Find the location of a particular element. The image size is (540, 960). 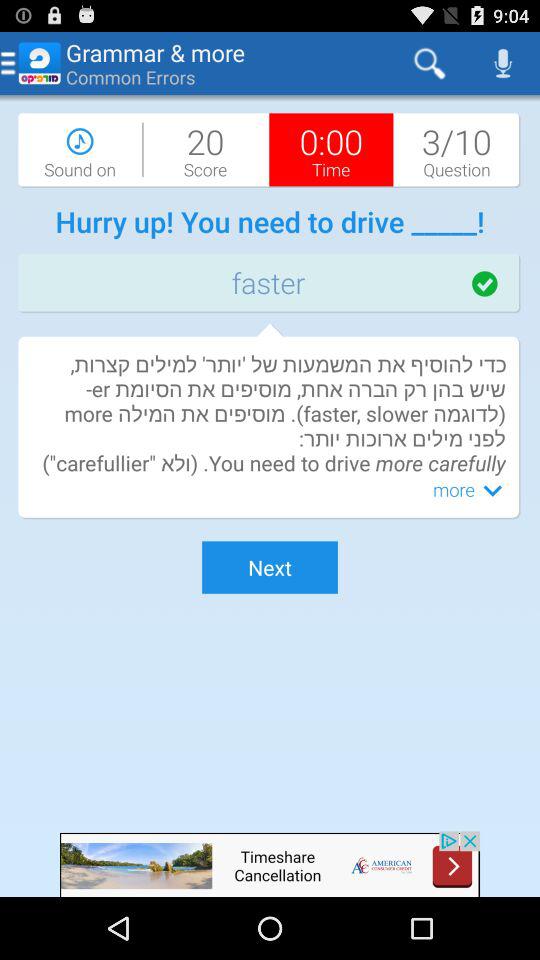

click on advertisement is located at coordinates (270, 864).